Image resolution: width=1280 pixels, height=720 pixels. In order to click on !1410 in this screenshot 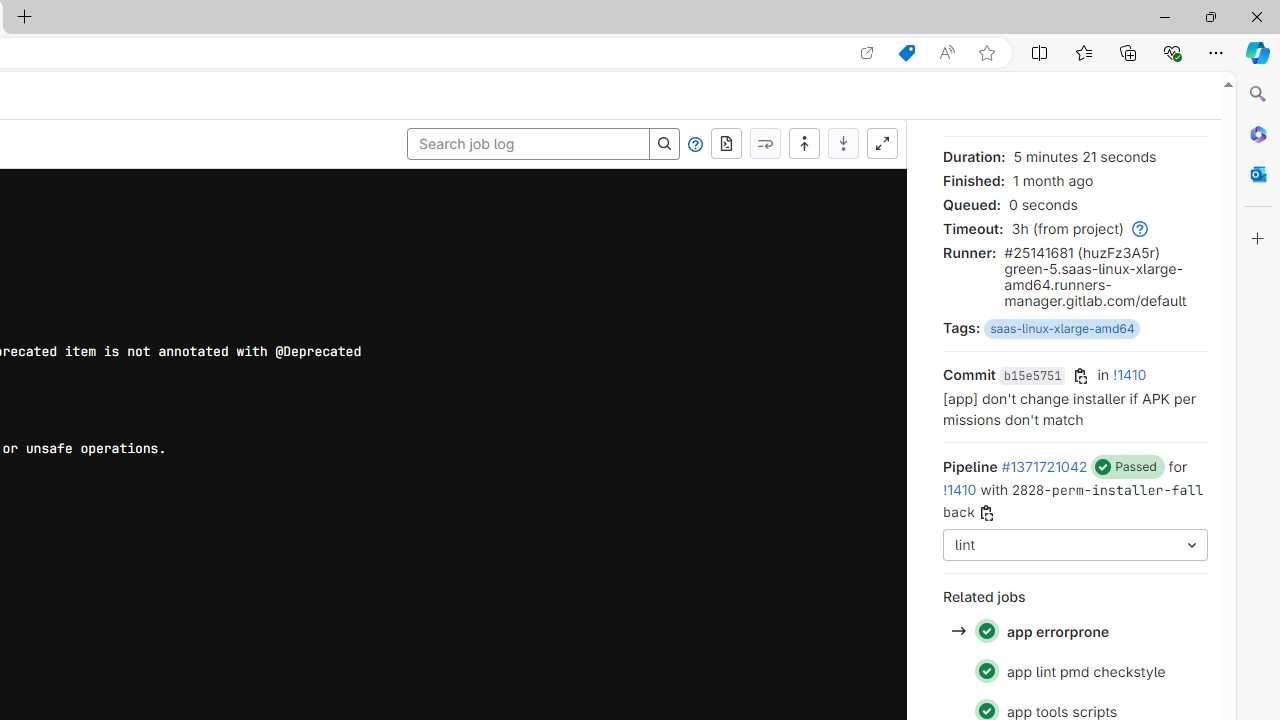, I will do `click(960, 489)`.